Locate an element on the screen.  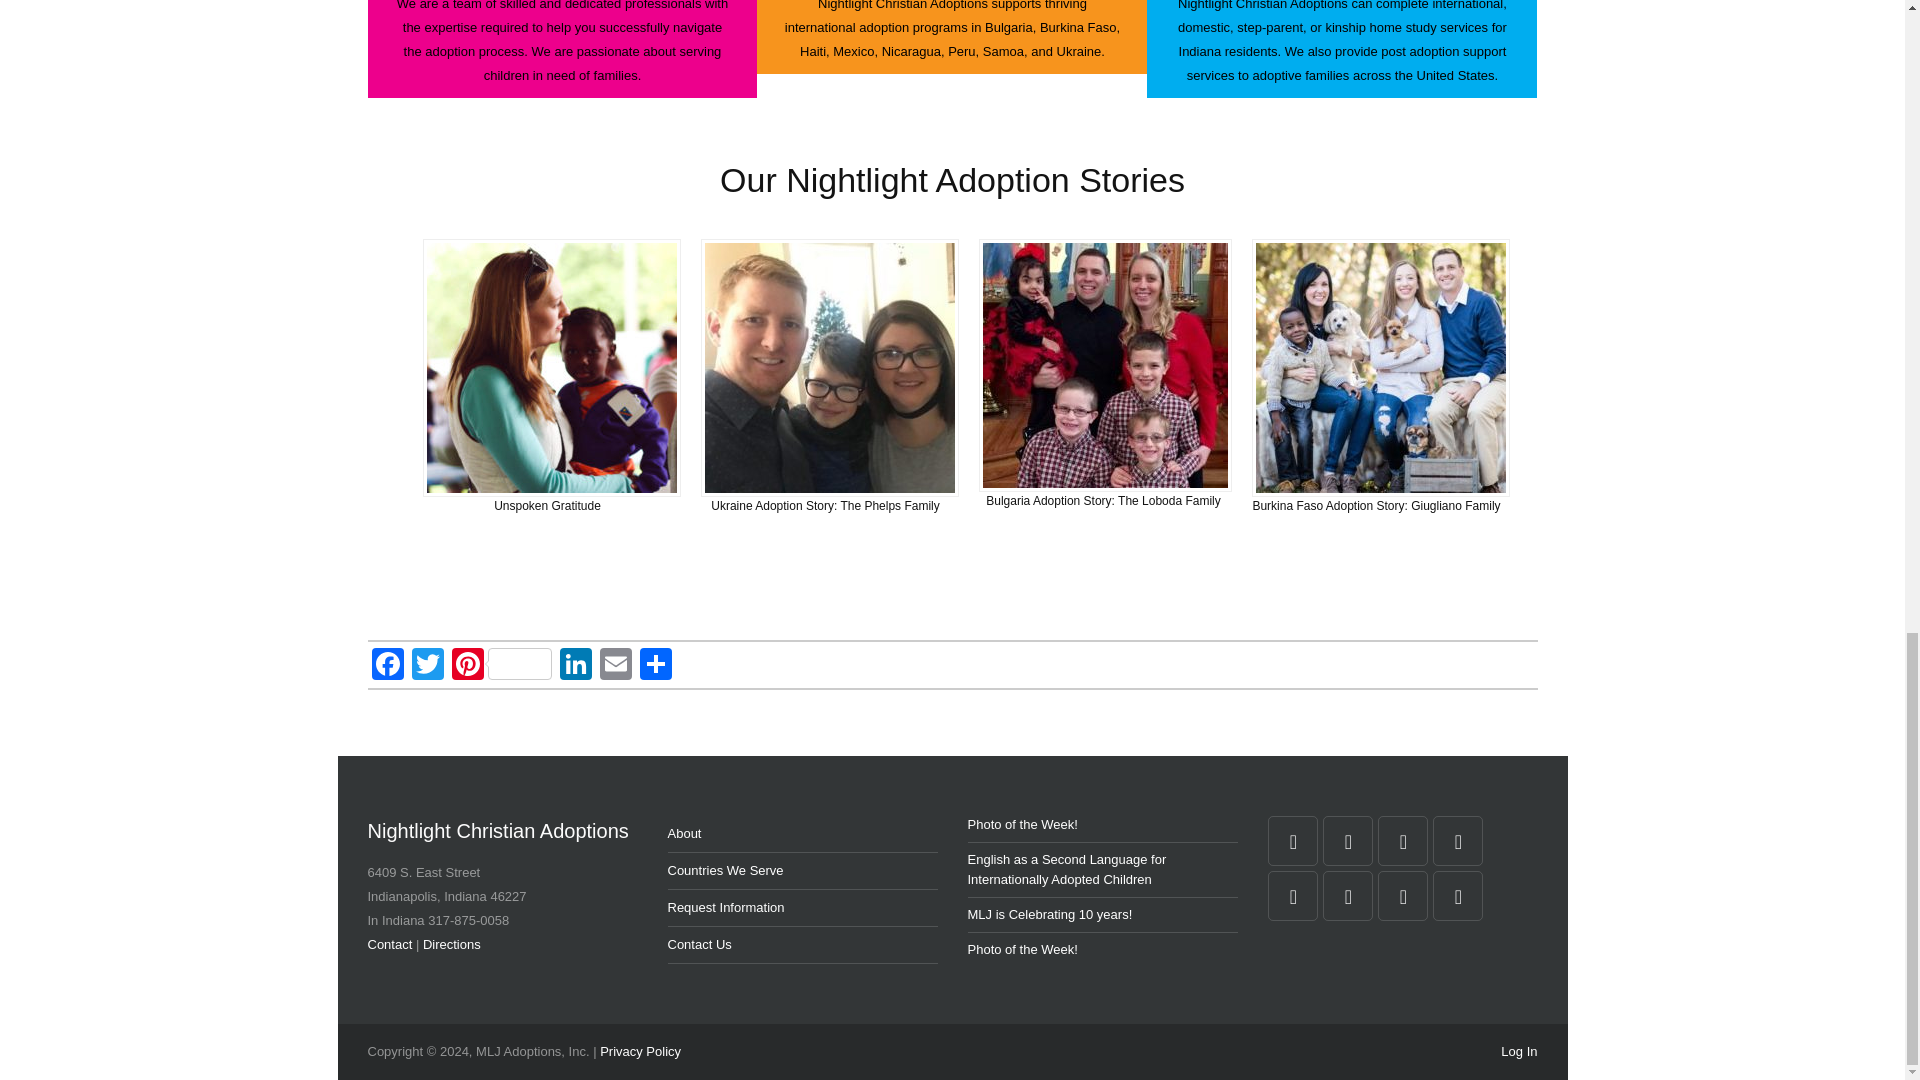
Ukraine Adoption Story: The Phelps Family is located at coordinates (825, 506).